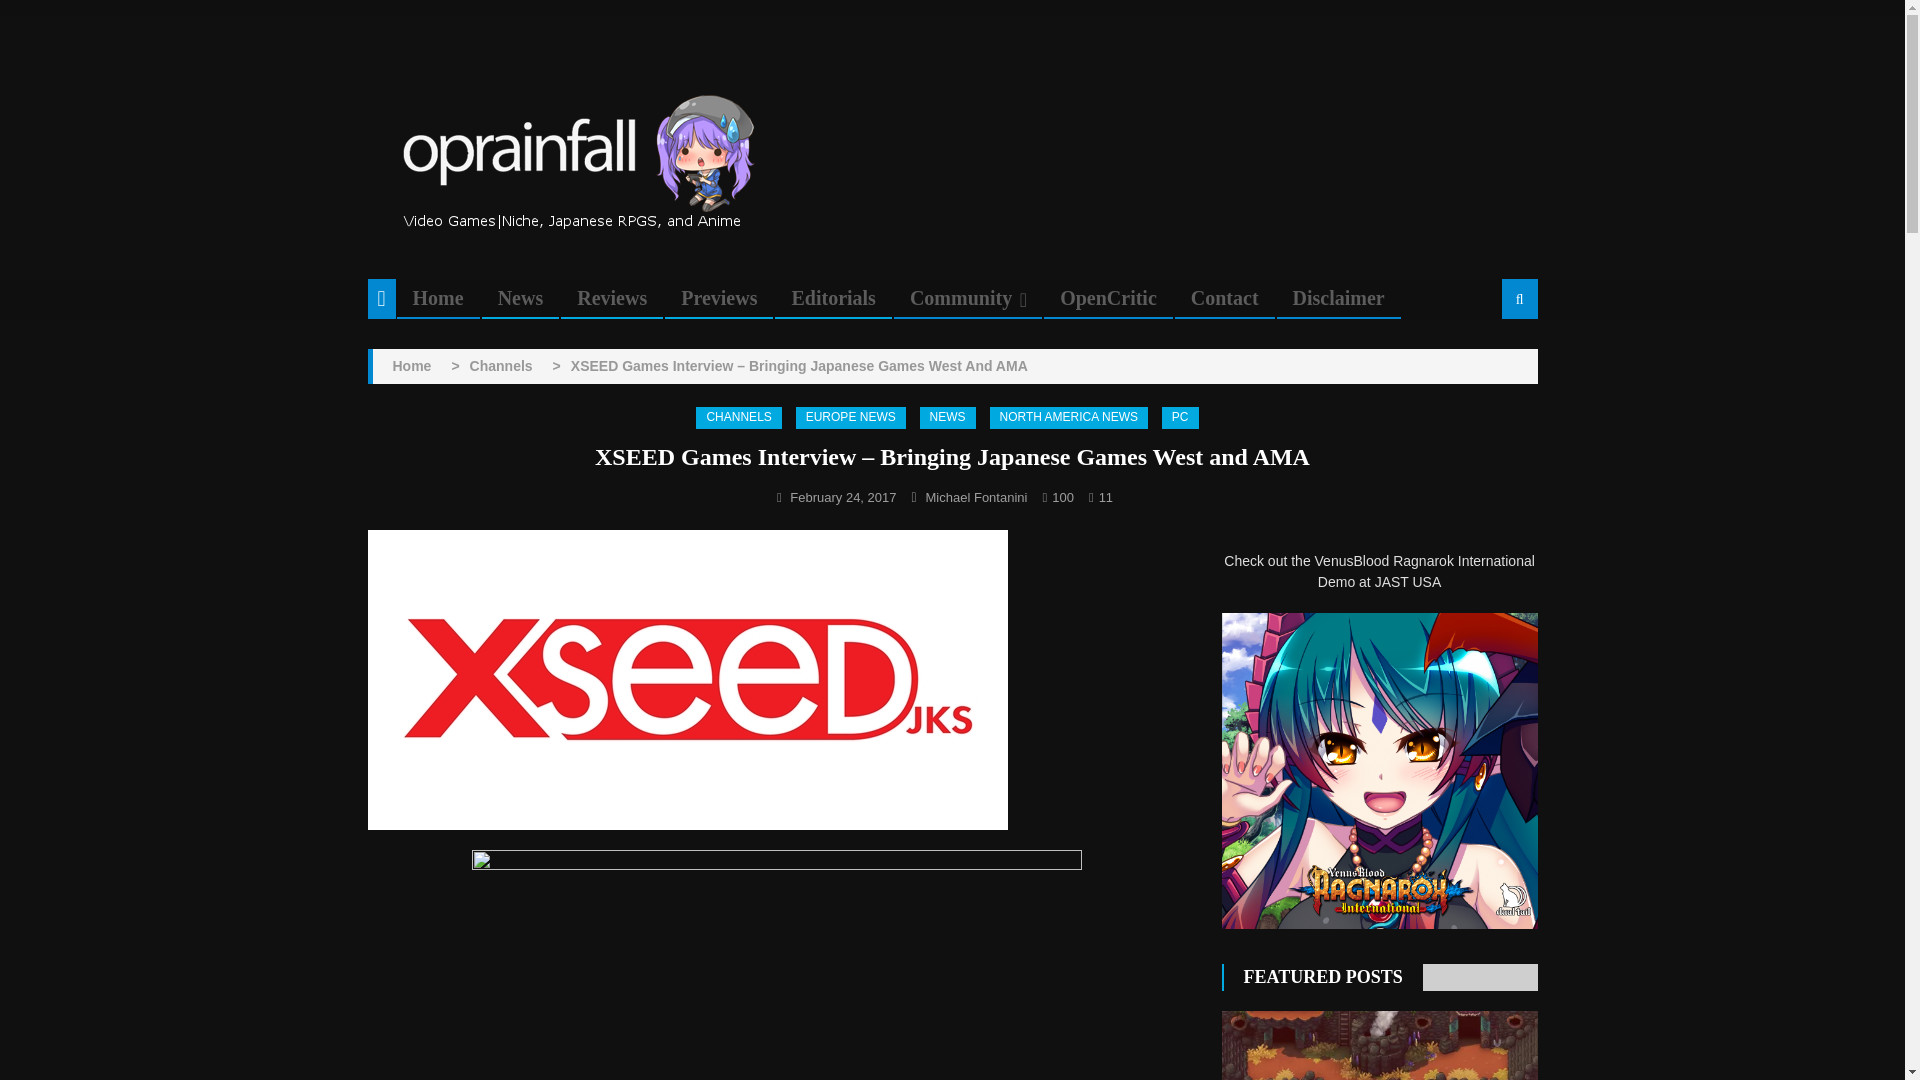 The height and width of the screenshot is (1080, 1920). I want to click on NEWS, so click(947, 418).